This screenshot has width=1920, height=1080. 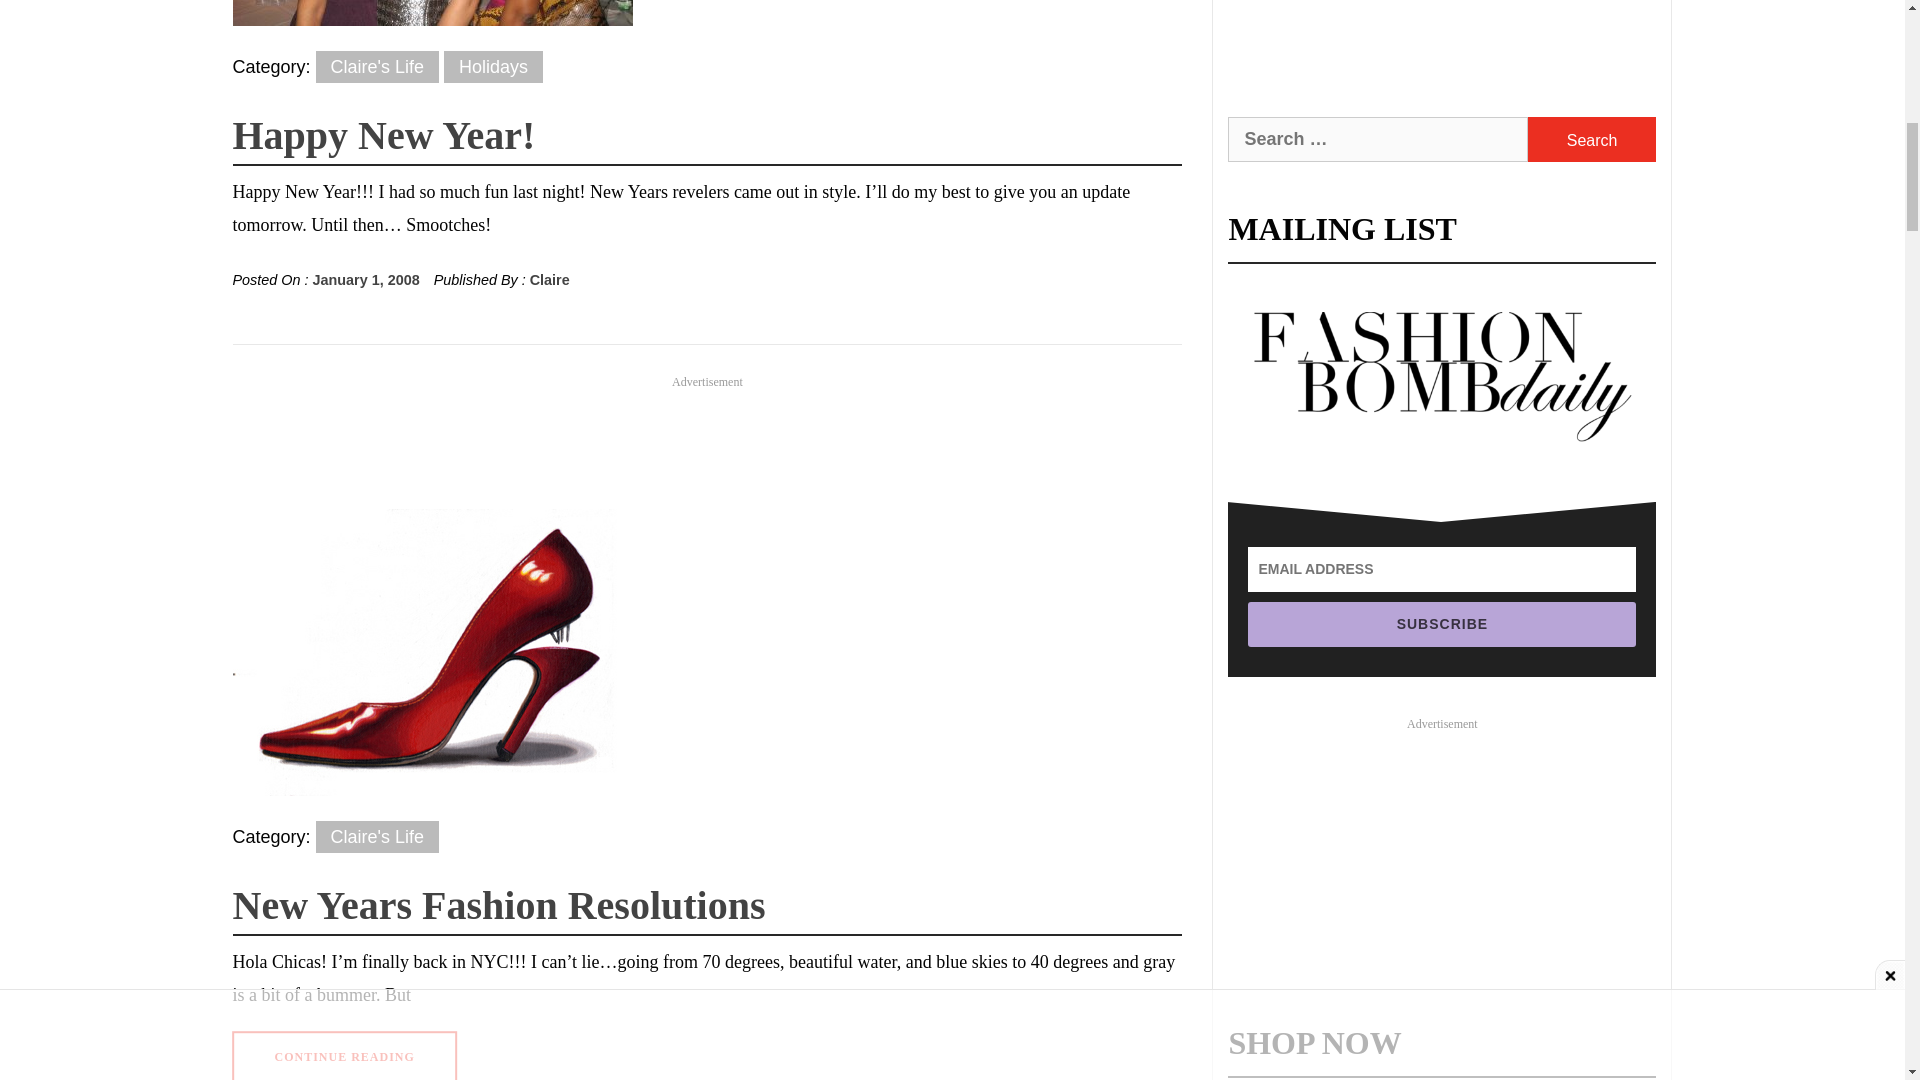 What do you see at coordinates (1592, 139) in the screenshot?
I see `Search` at bounding box center [1592, 139].